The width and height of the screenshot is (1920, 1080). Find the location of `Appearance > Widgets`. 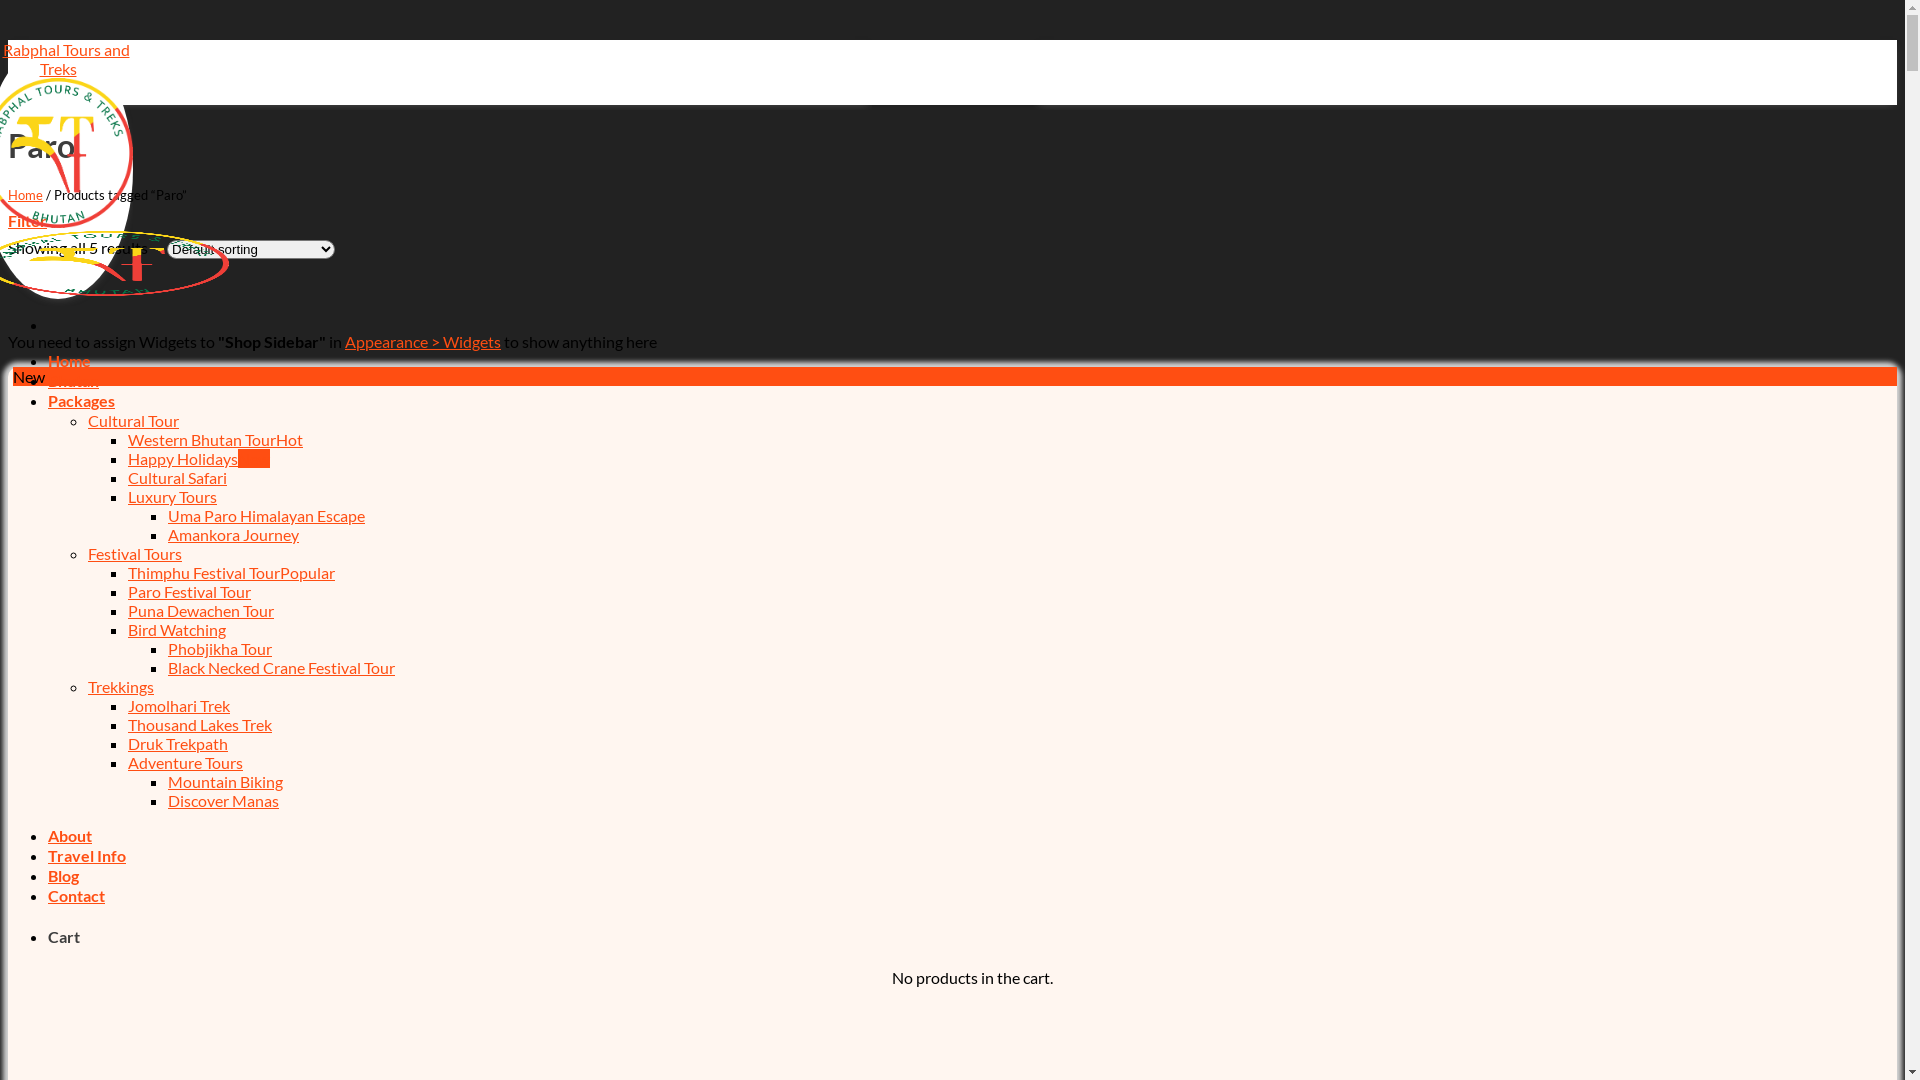

Appearance > Widgets is located at coordinates (423, 342).